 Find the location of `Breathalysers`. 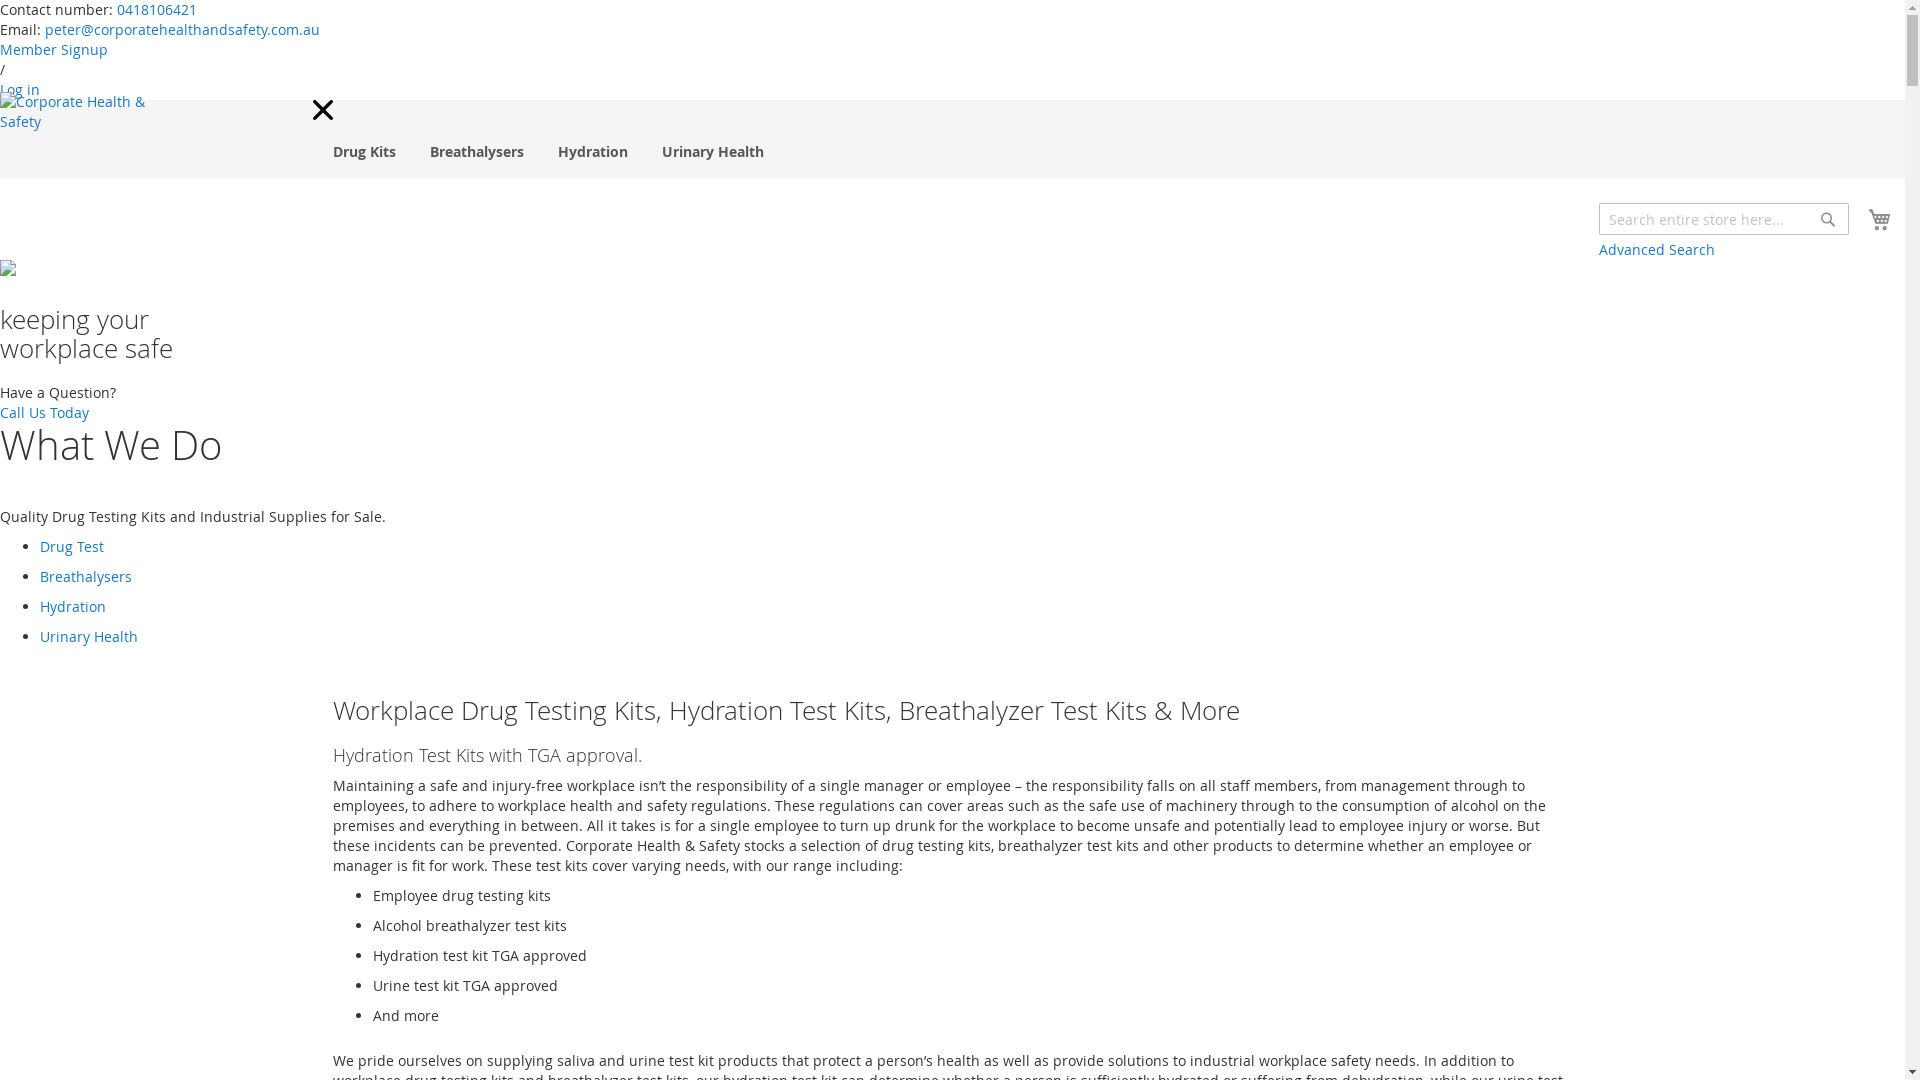

Breathalysers is located at coordinates (477, 152).